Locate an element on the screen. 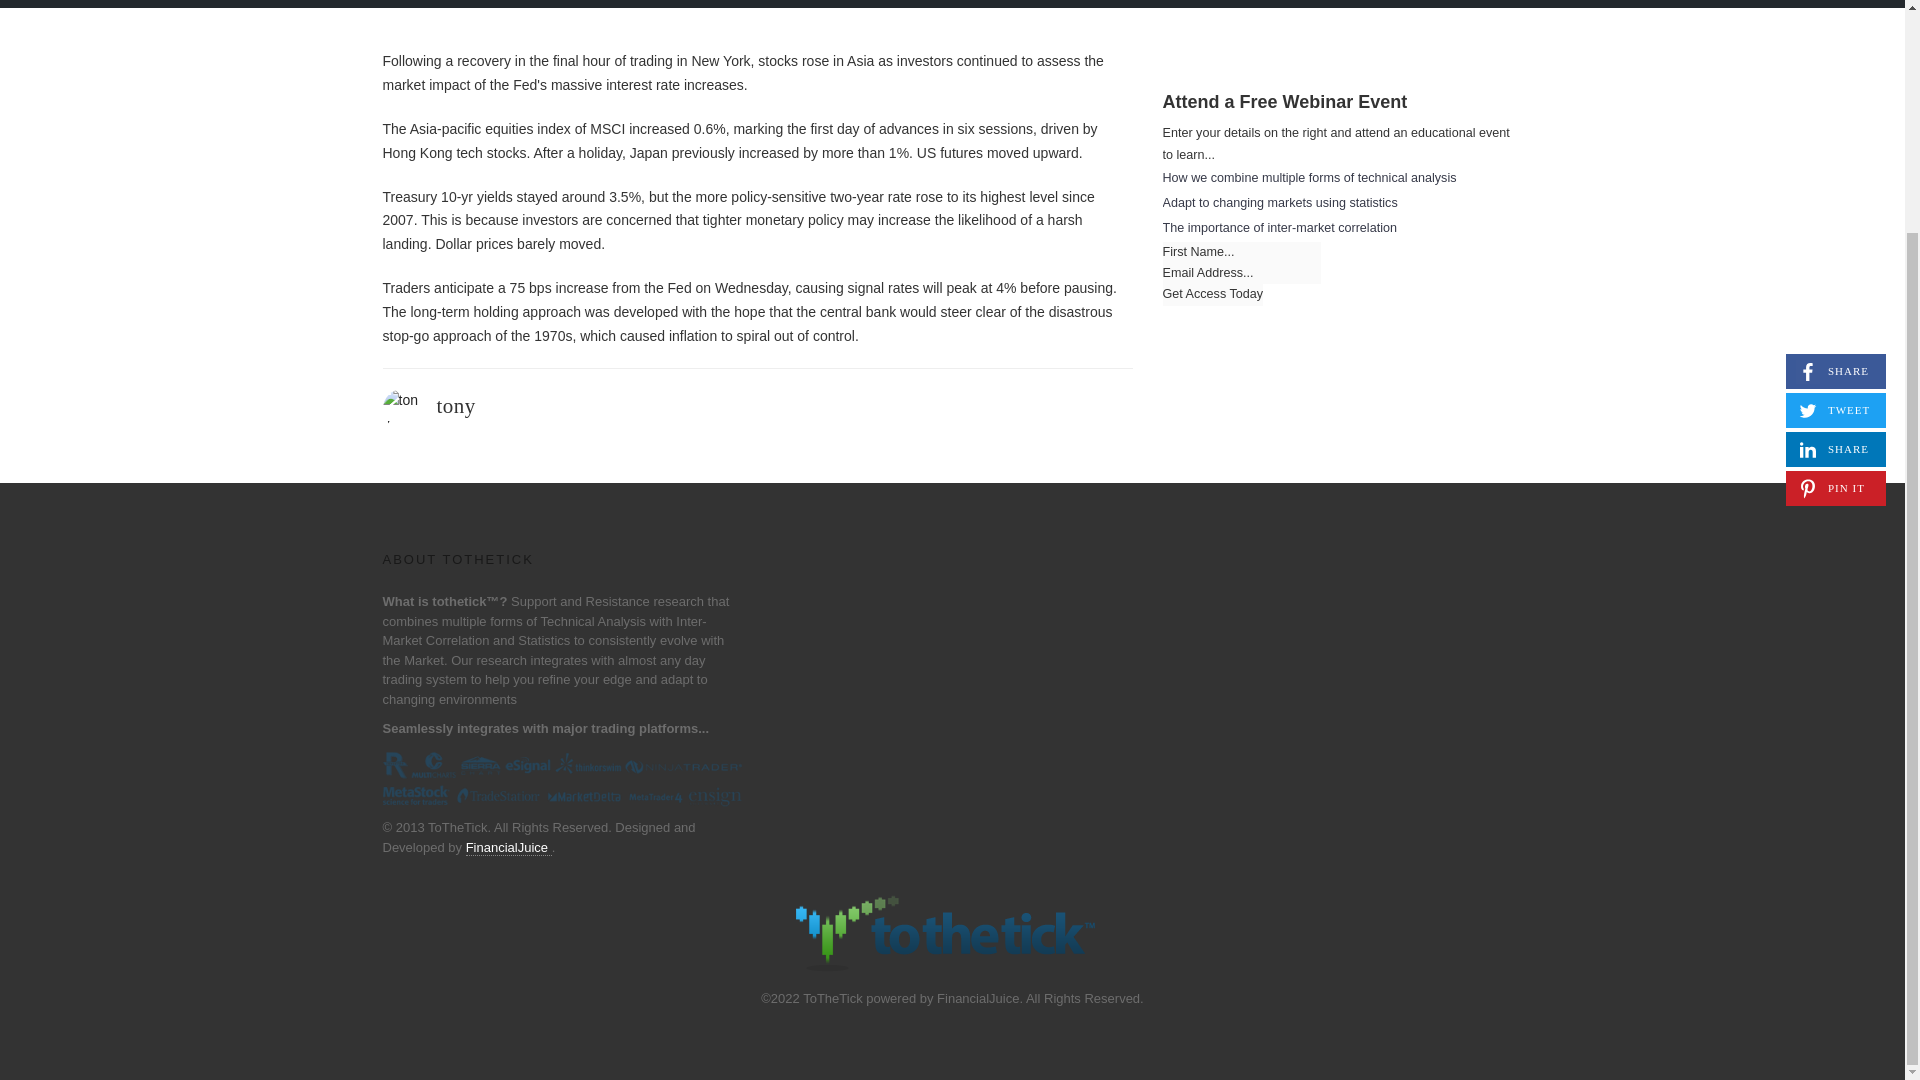  Get Access Today is located at coordinates (1240, 274).